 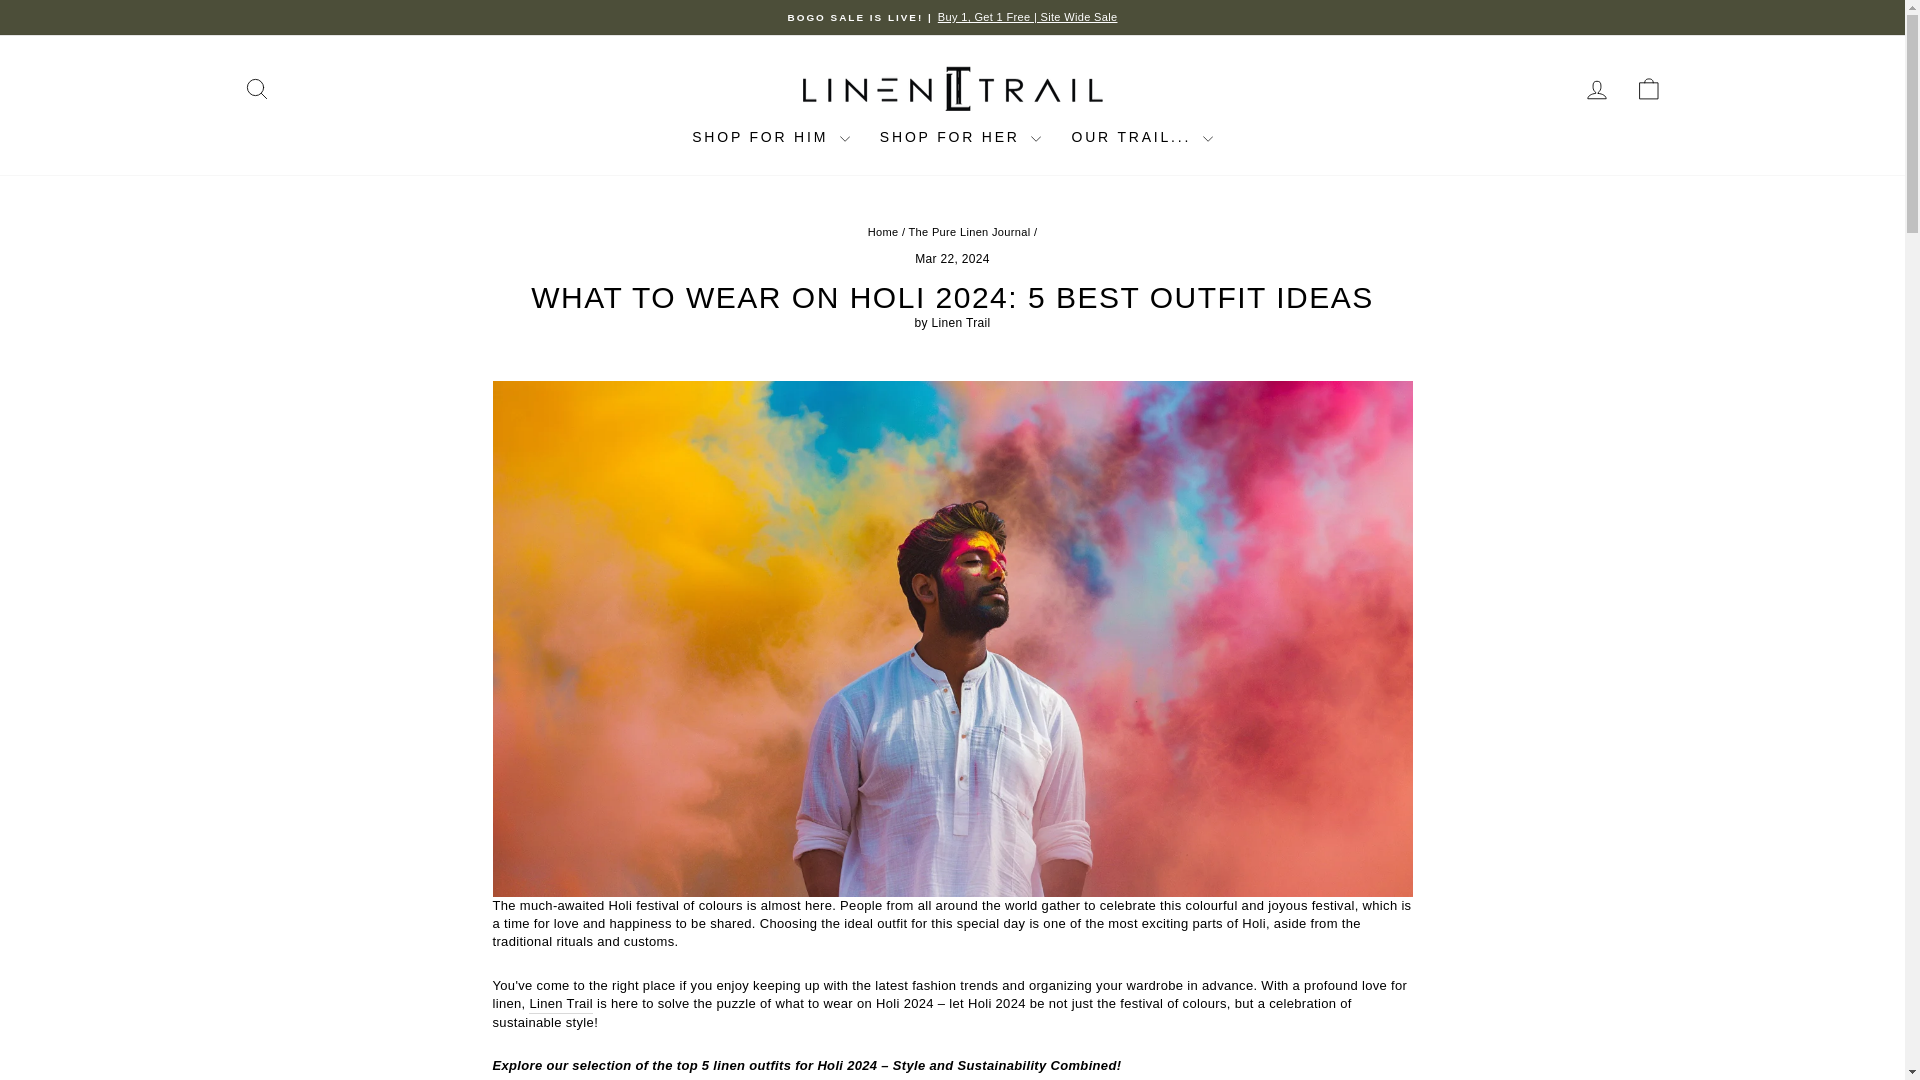 I want to click on ICON-BAG-MINIMAL, so click(x=1648, y=88).